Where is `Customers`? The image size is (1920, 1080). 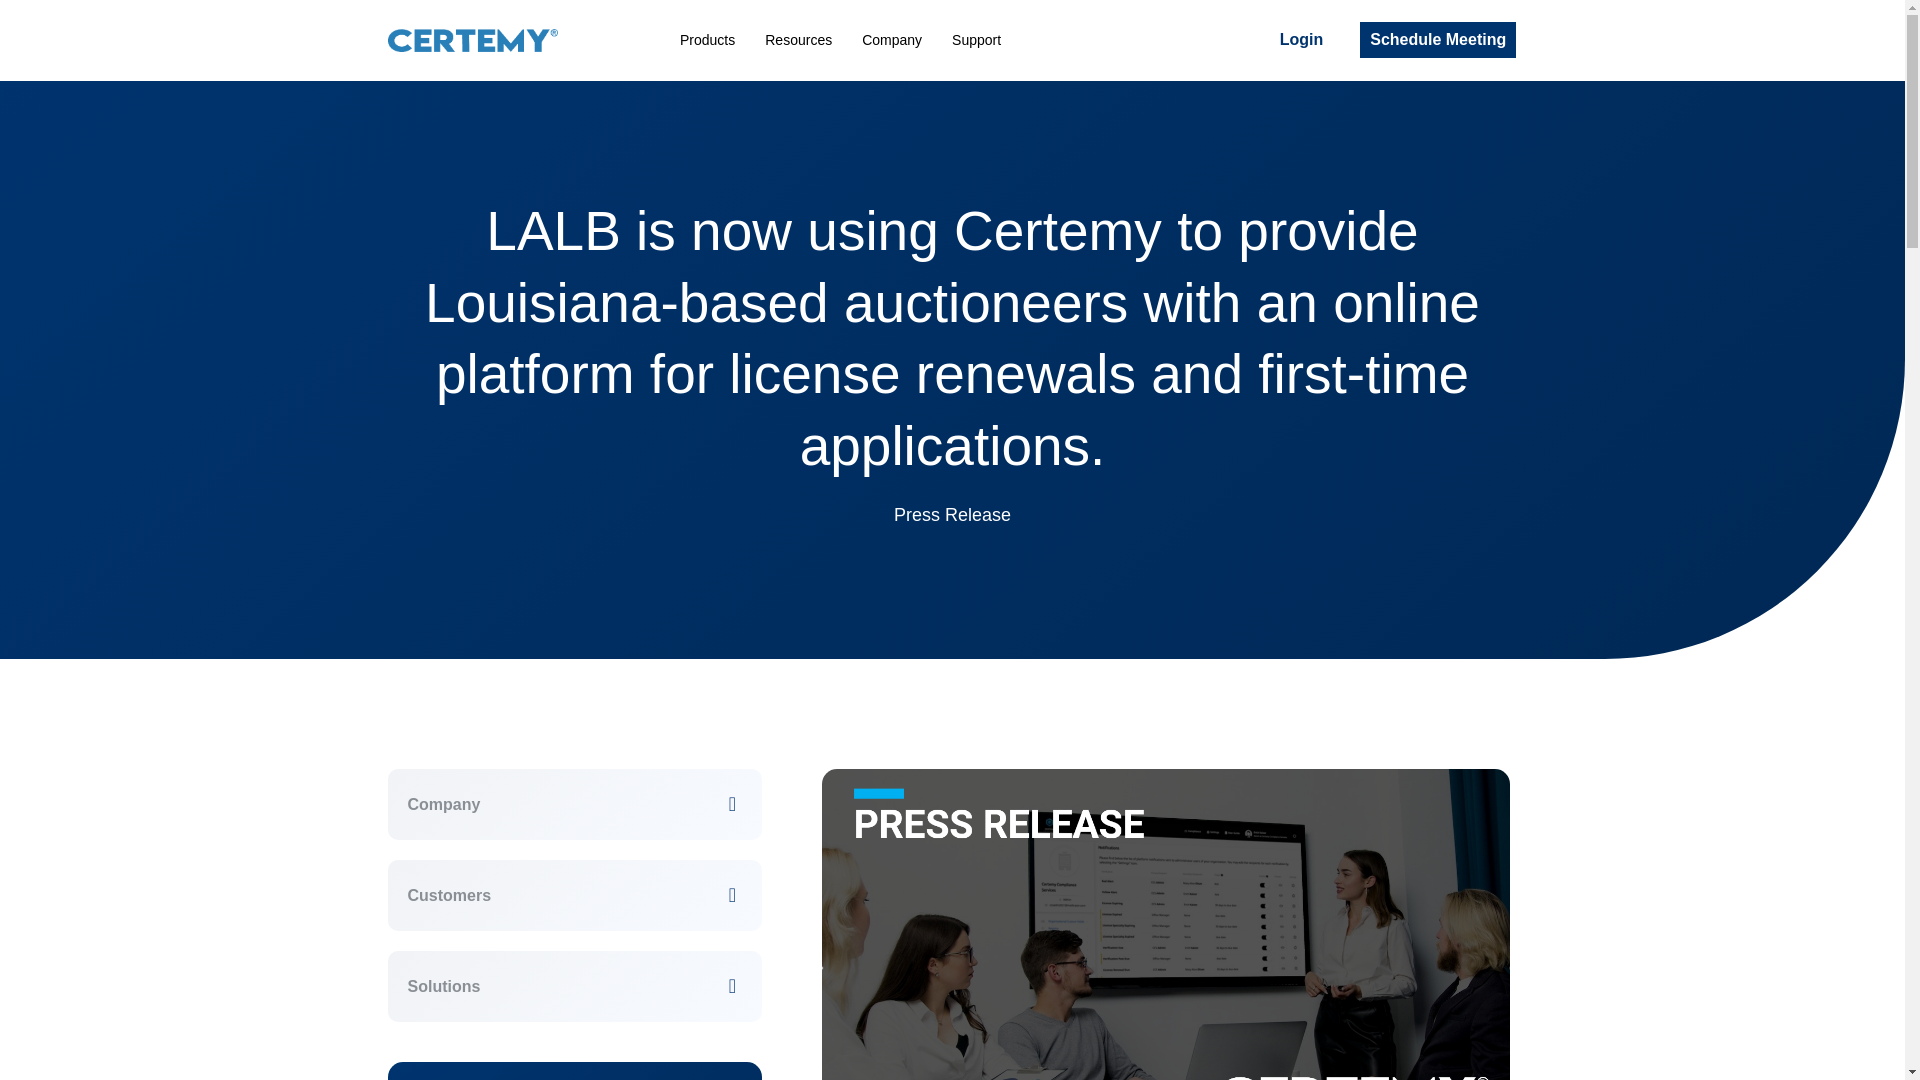 Customers is located at coordinates (449, 895).